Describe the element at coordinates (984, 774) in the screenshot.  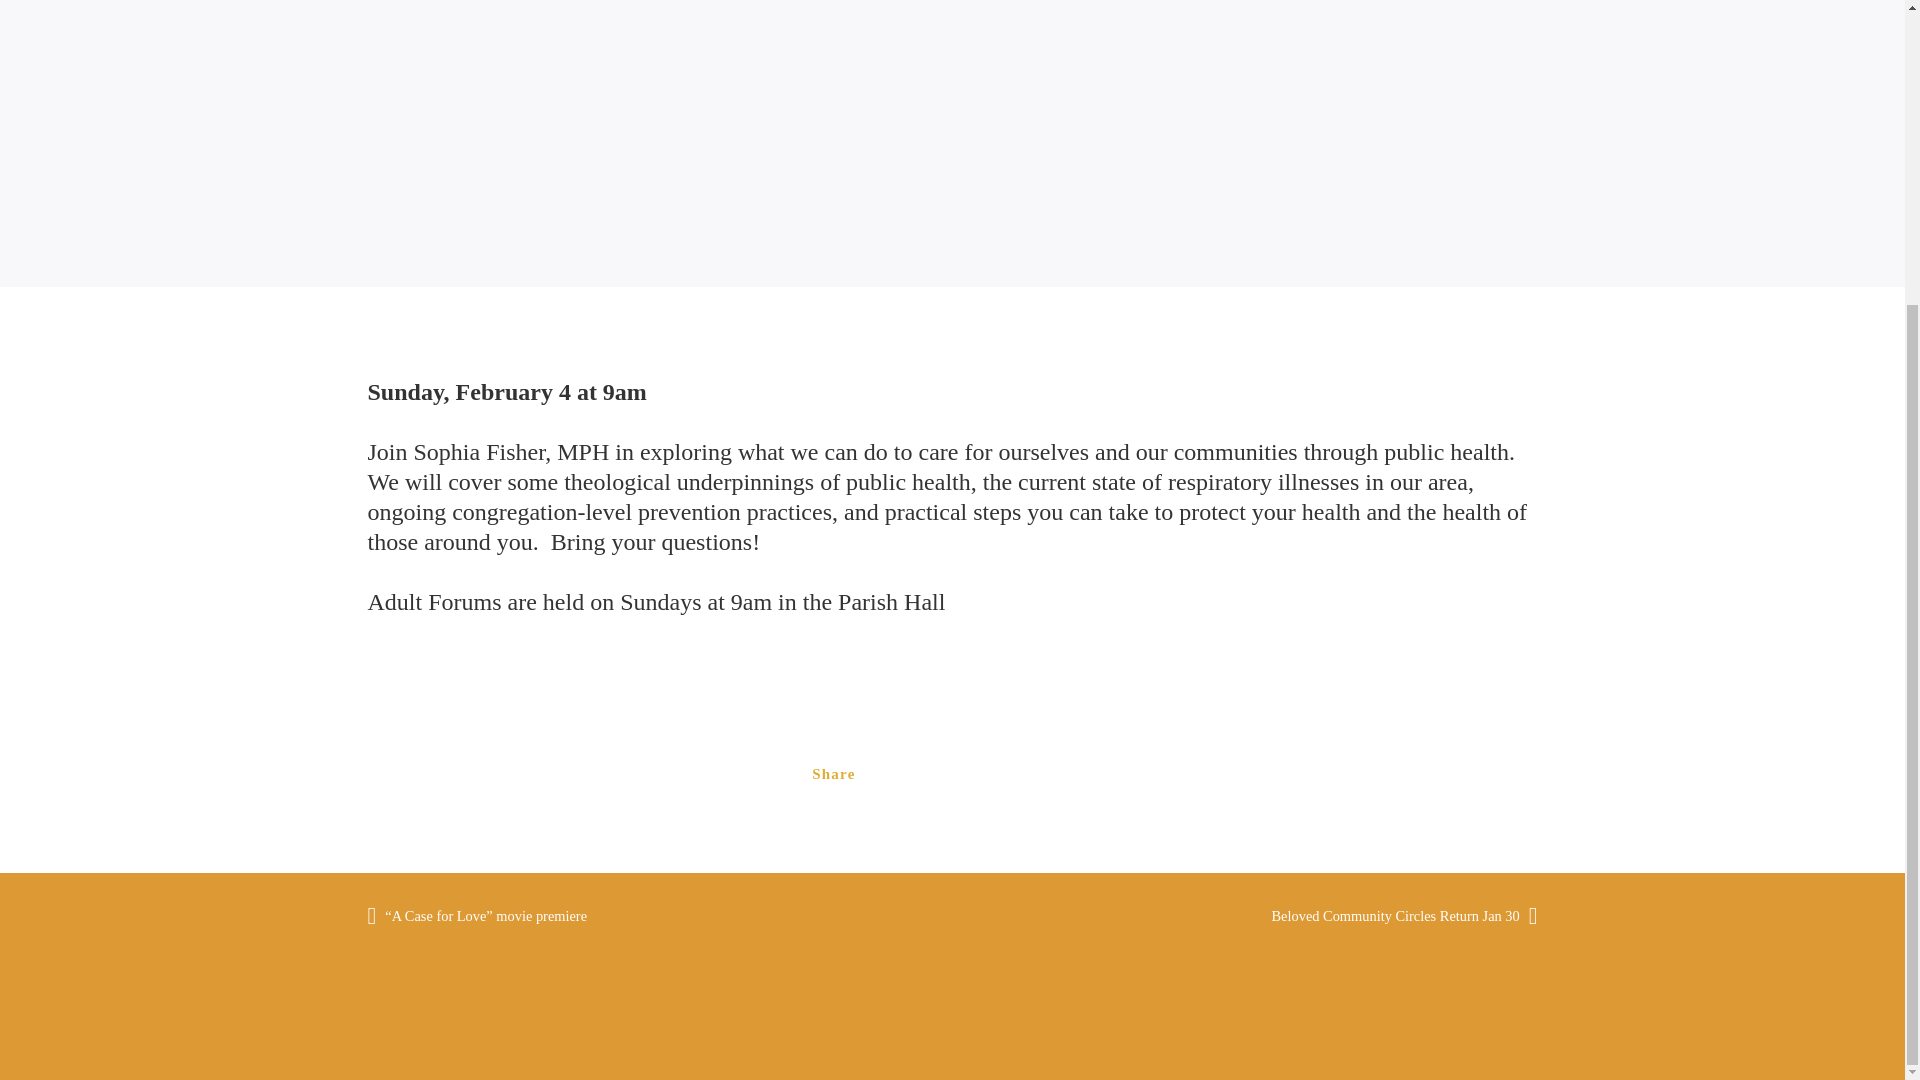
I see `Facebook` at that location.